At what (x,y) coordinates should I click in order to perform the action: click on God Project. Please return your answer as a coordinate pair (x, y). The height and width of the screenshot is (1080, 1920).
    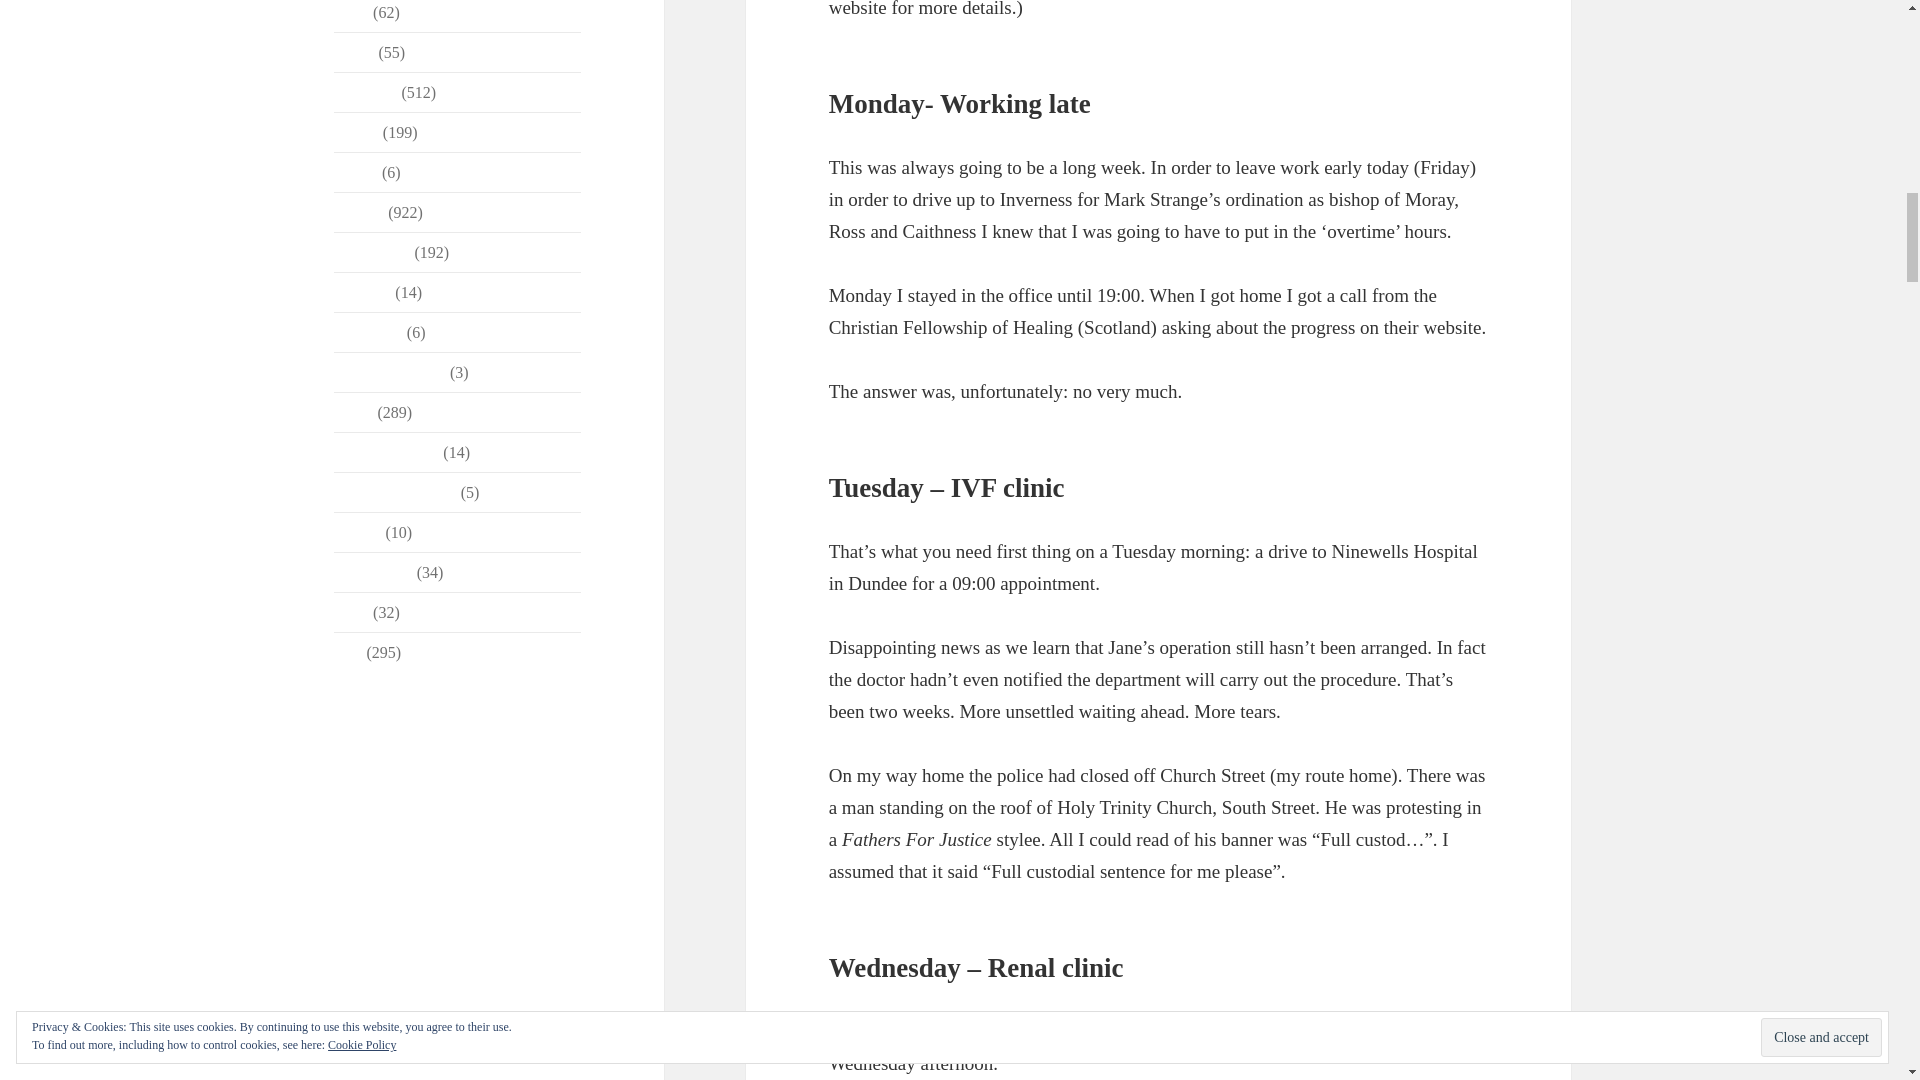
    Looking at the image, I should click on (372, 252).